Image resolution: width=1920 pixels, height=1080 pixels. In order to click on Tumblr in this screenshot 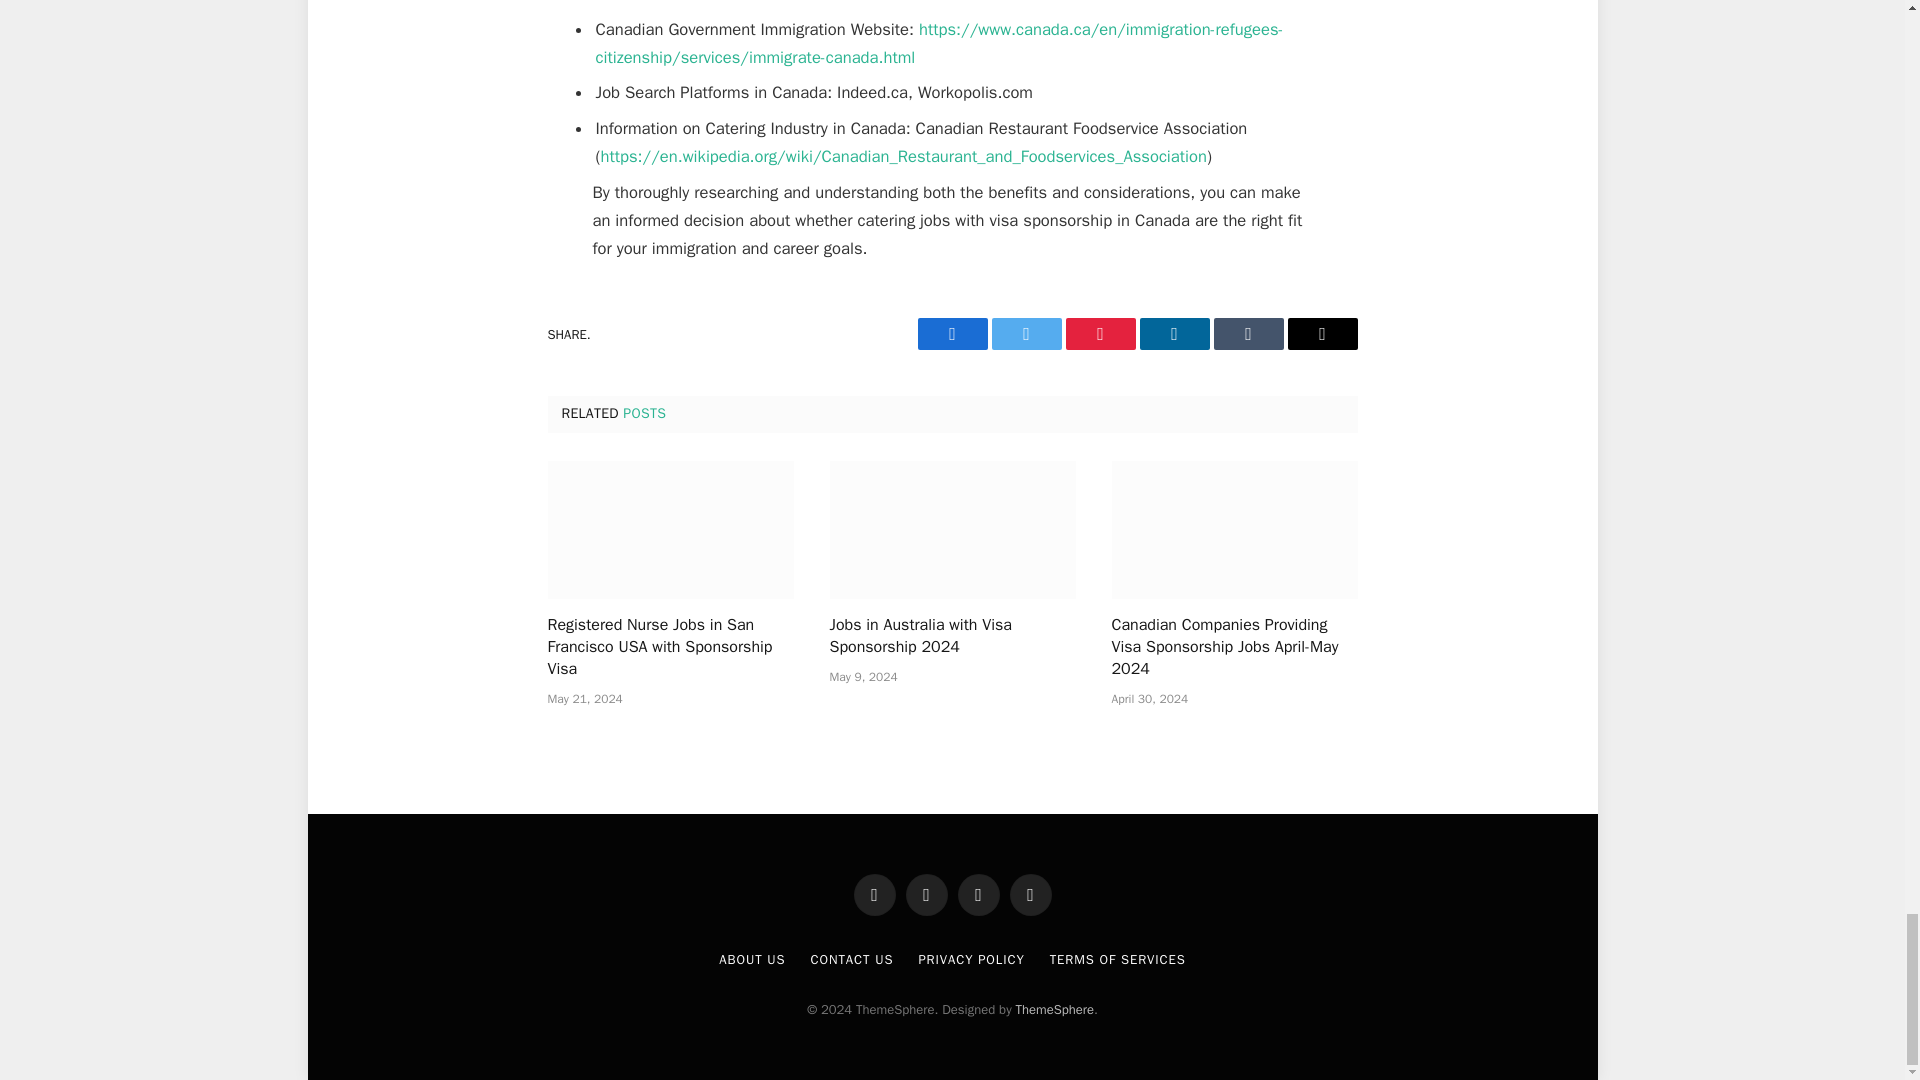, I will do `click(1248, 333)`.